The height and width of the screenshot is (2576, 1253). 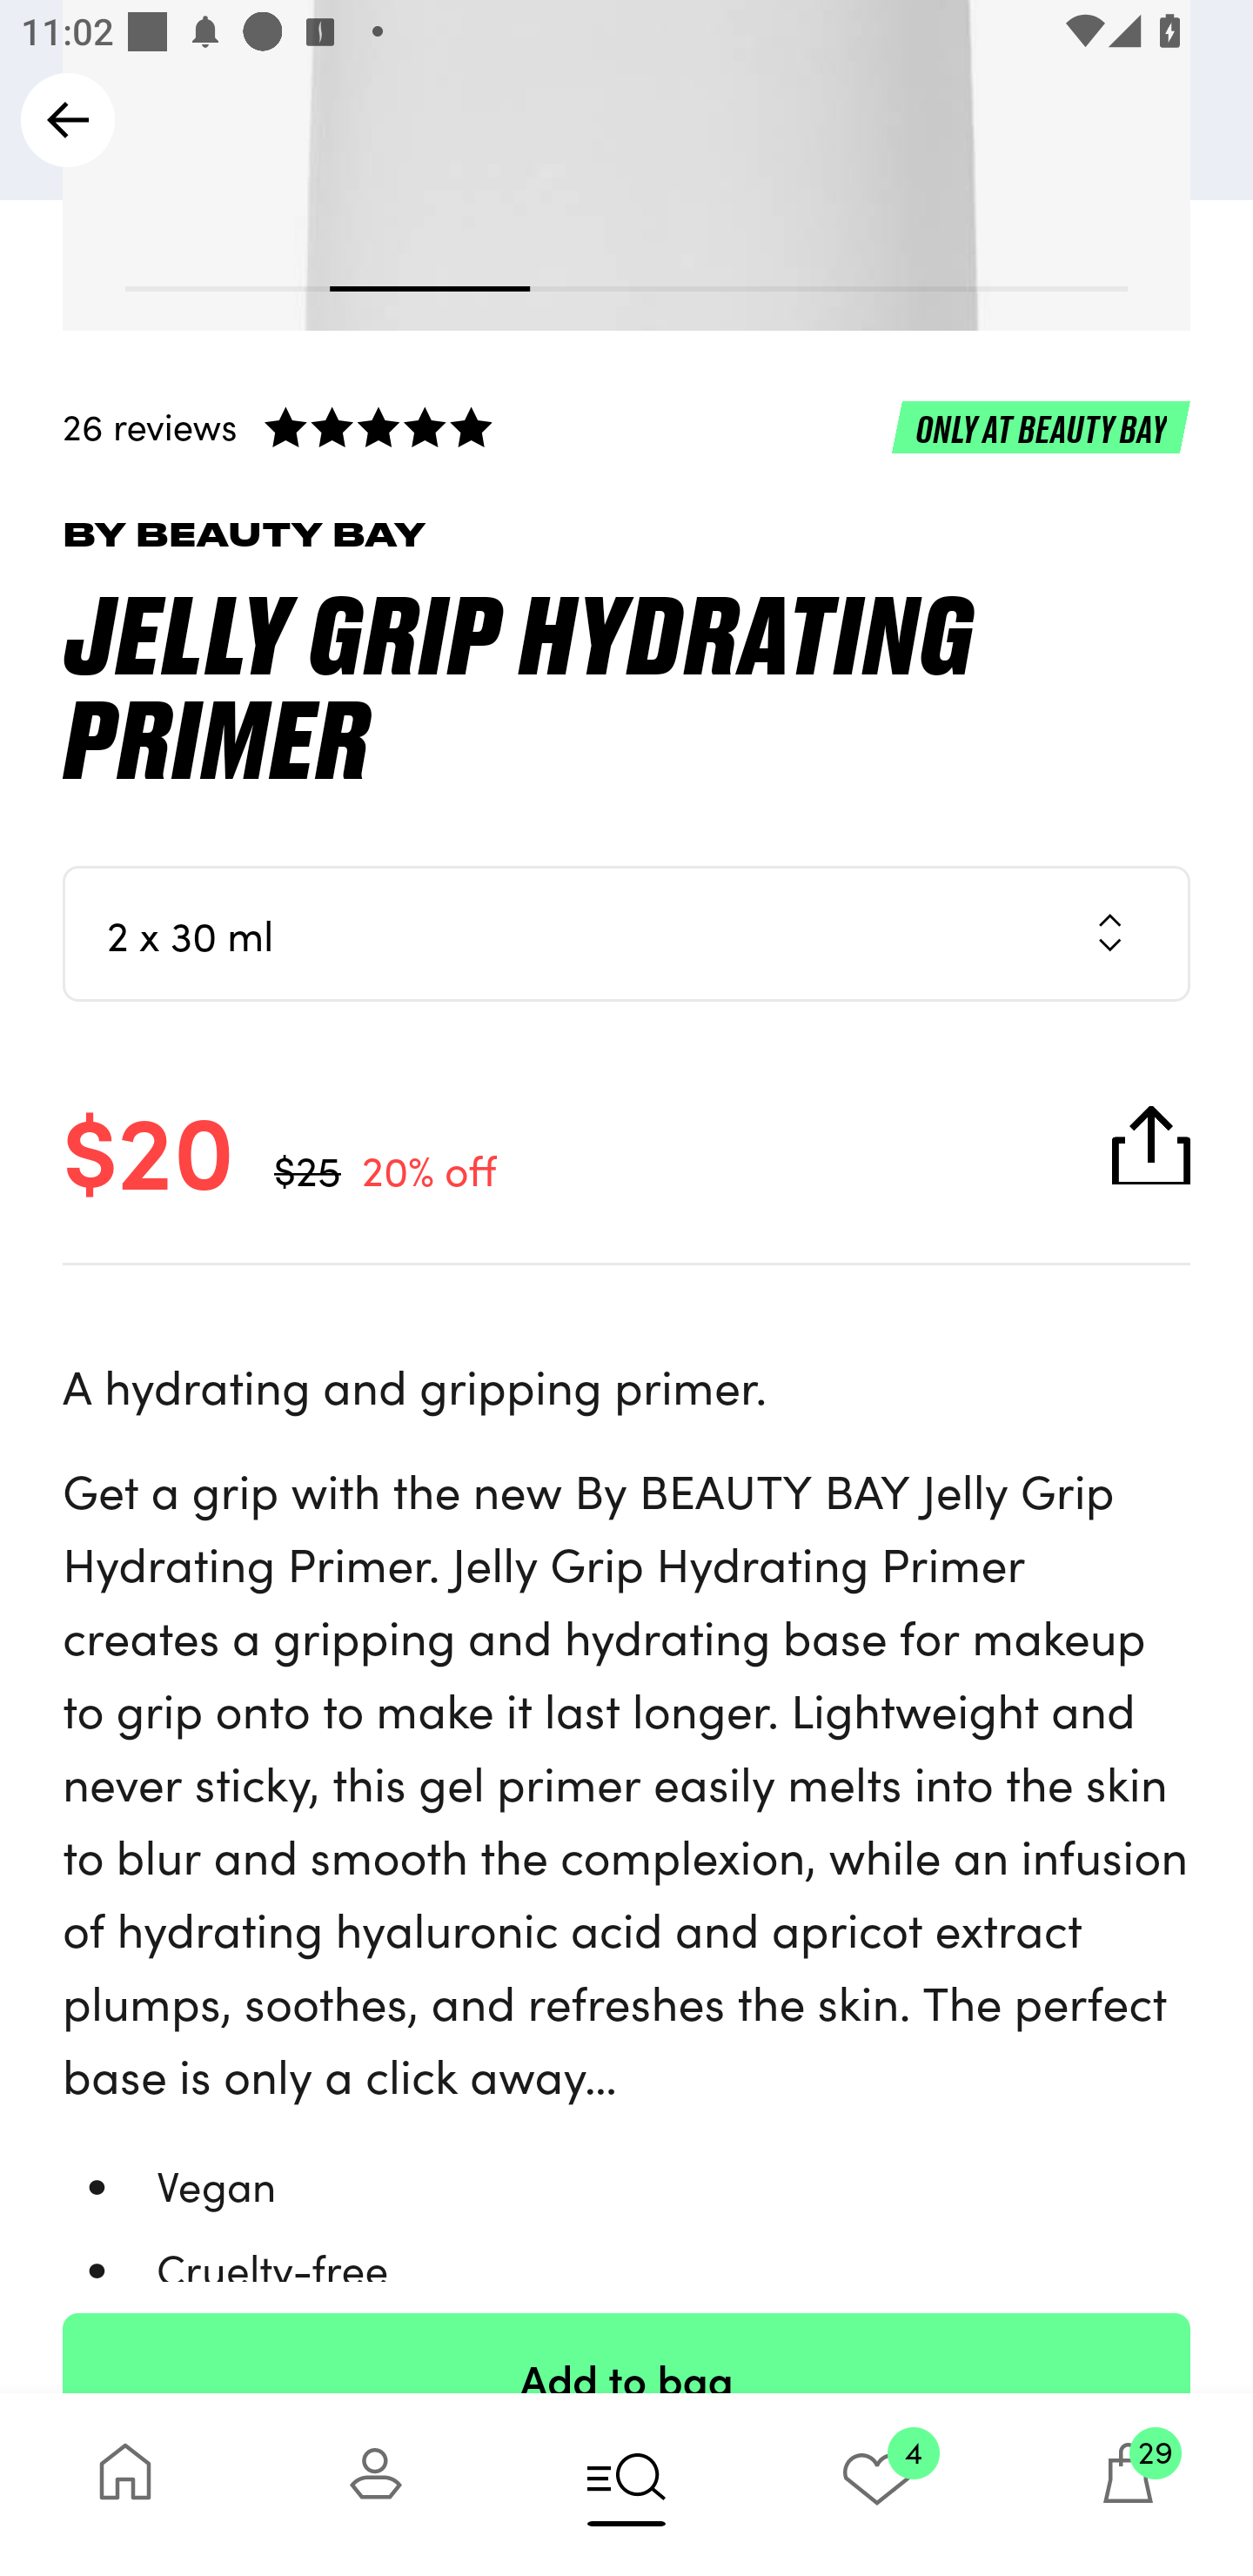 I want to click on 26 reviews, so click(x=626, y=426).